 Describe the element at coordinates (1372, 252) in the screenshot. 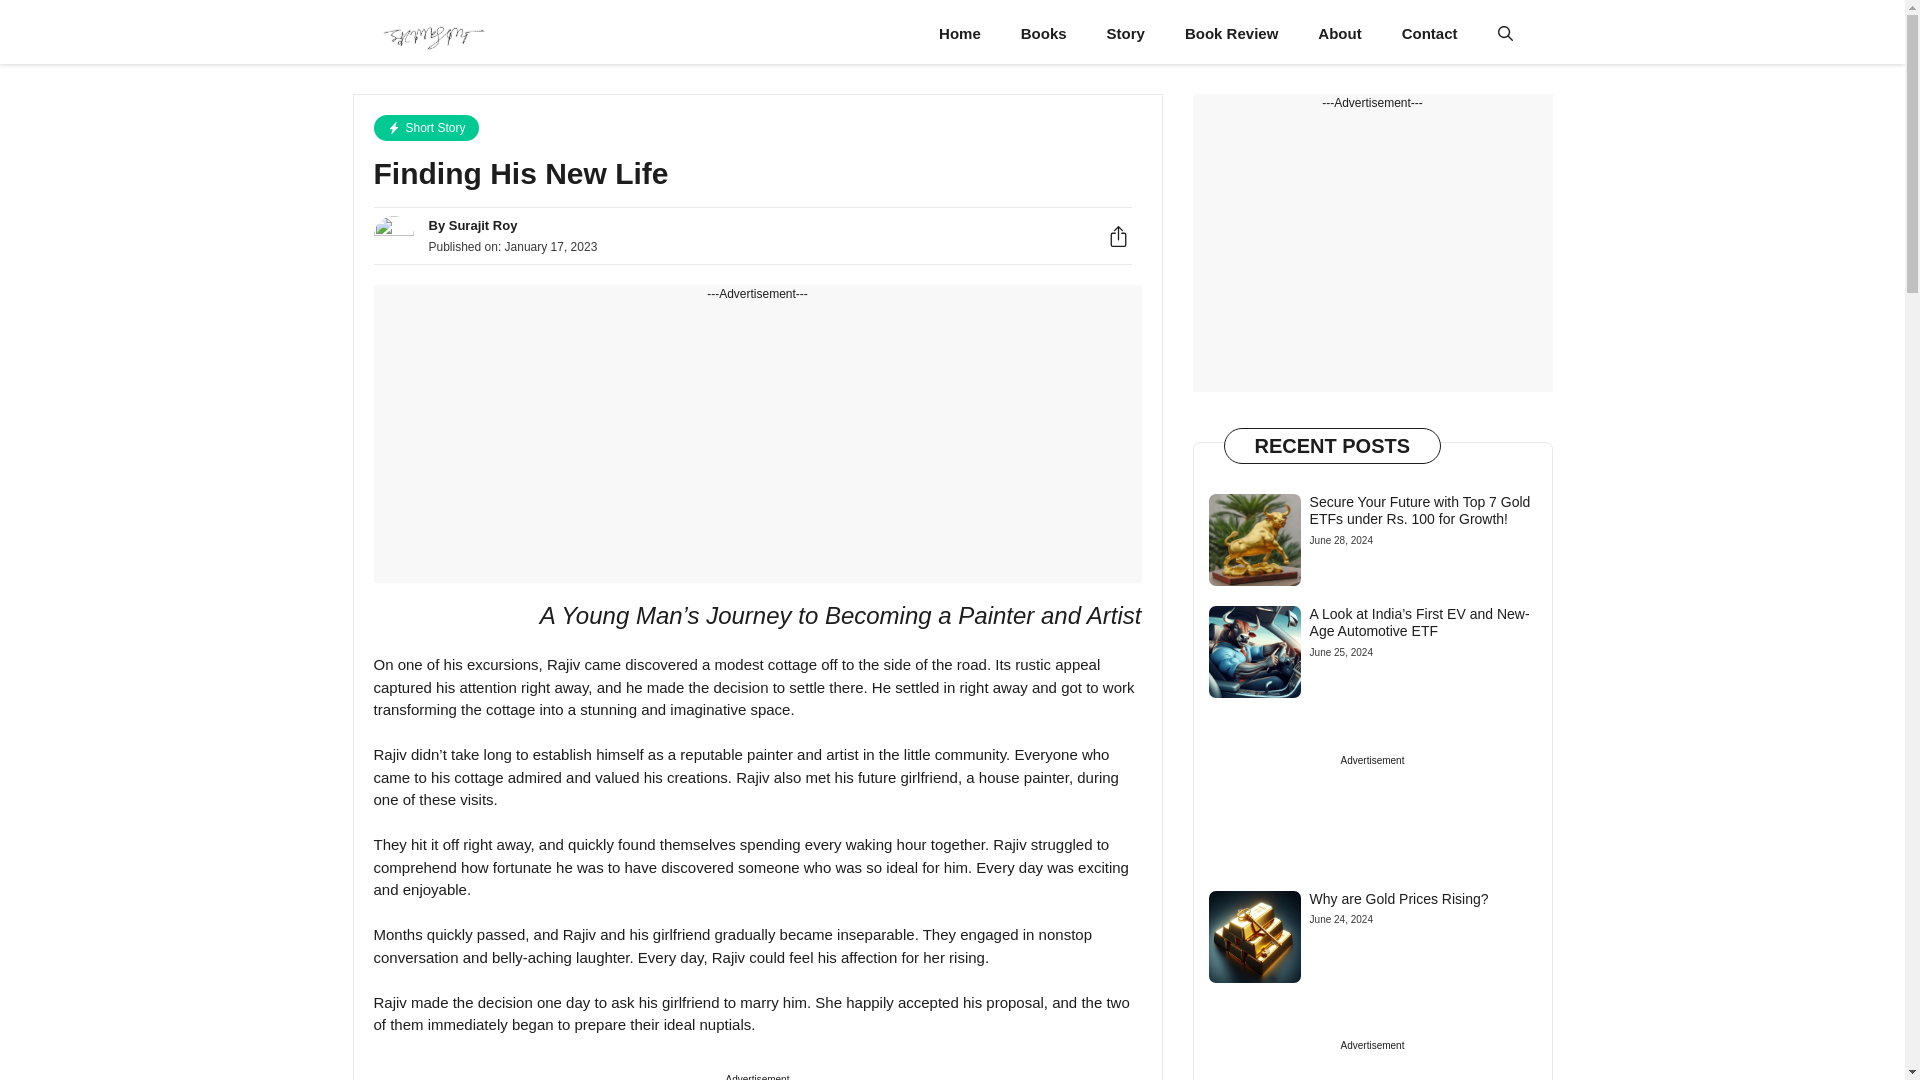

I see `Advertisement` at that location.